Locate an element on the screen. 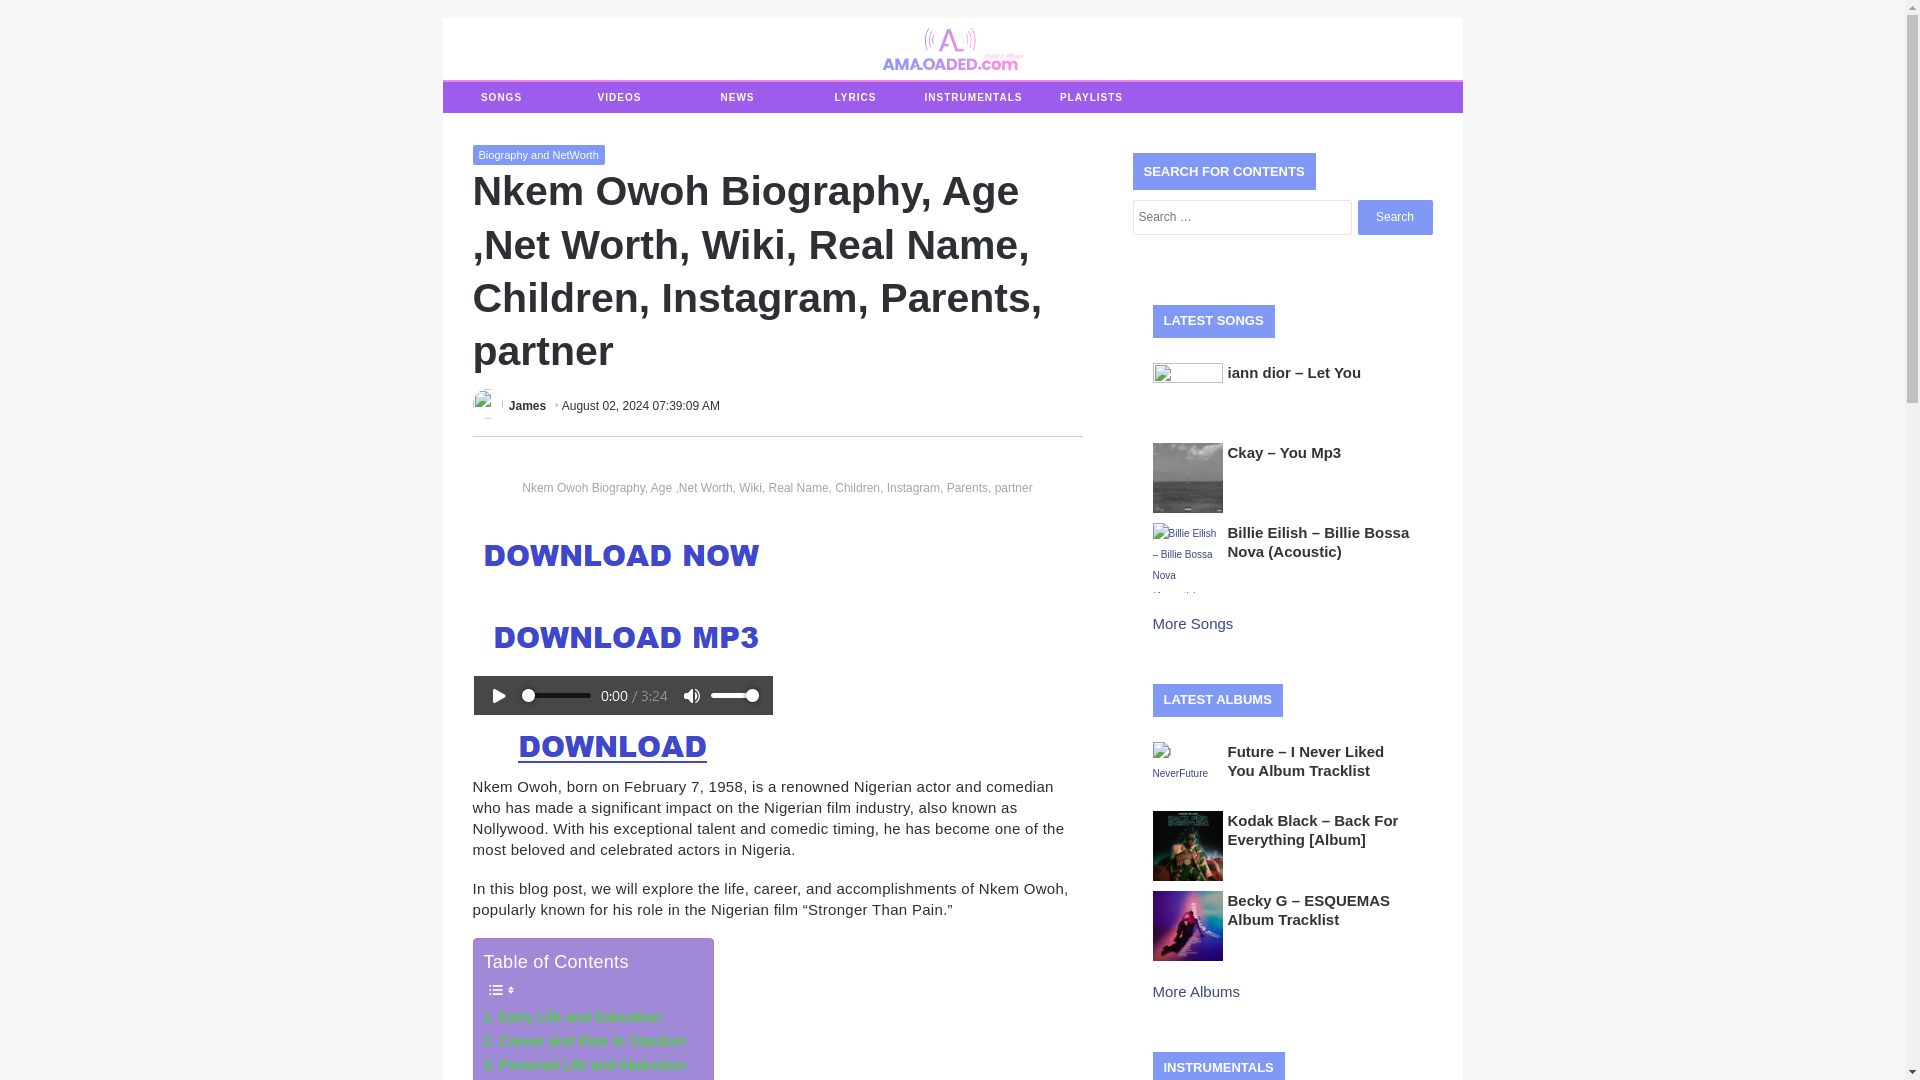  Search is located at coordinates (1394, 217).